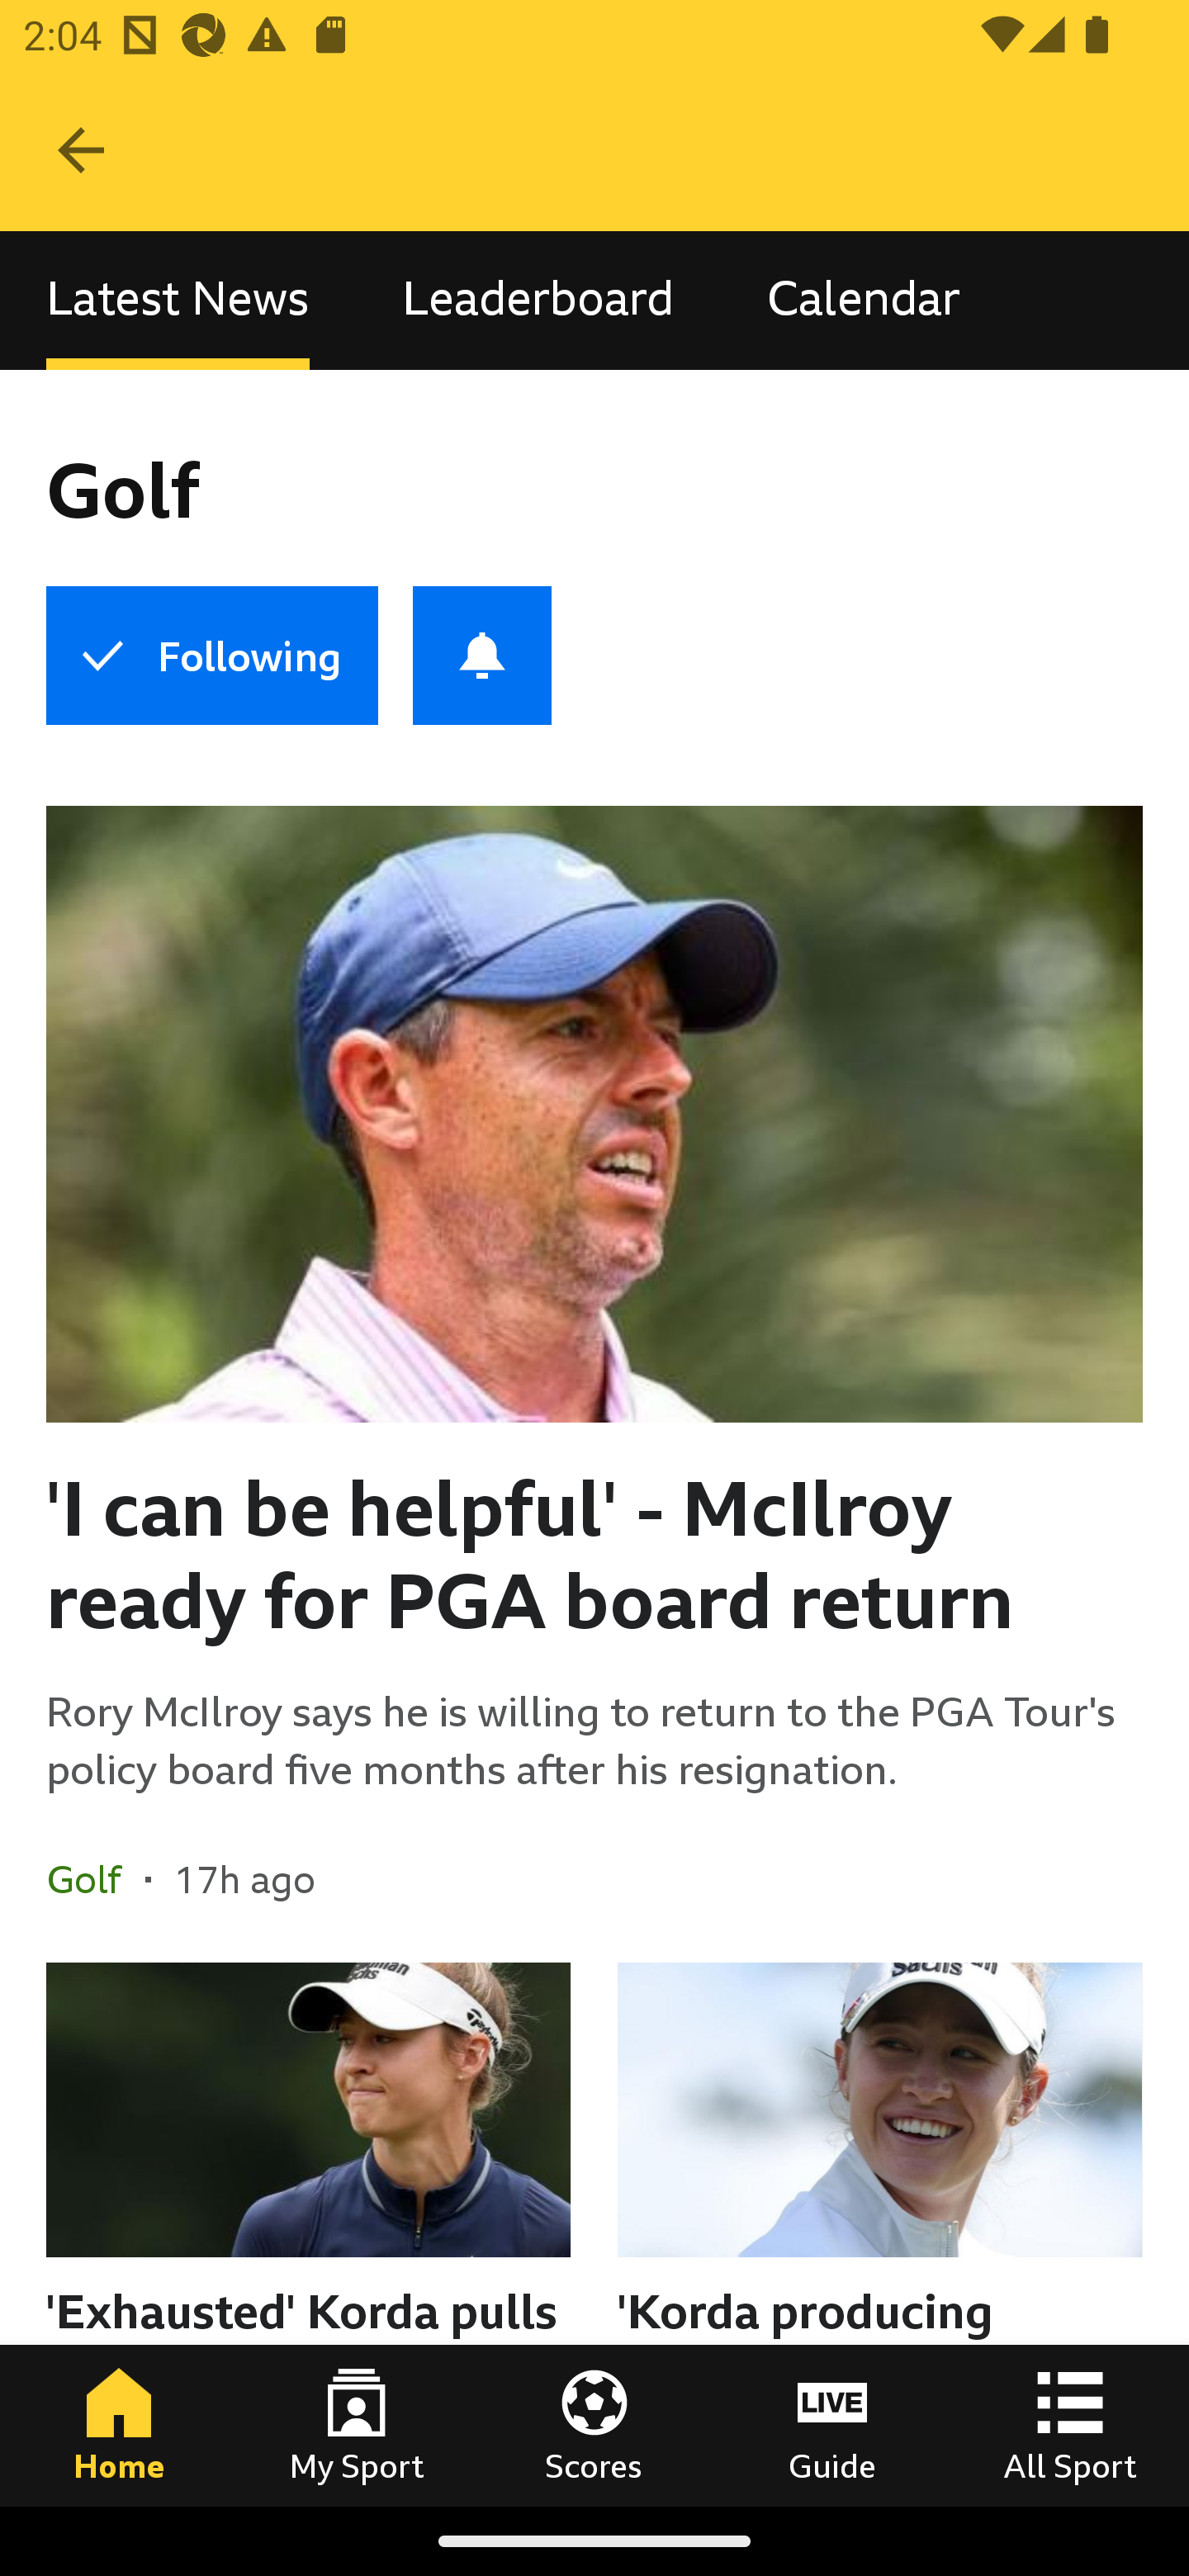  What do you see at coordinates (357, 2425) in the screenshot?
I see `My Sport` at bounding box center [357, 2425].